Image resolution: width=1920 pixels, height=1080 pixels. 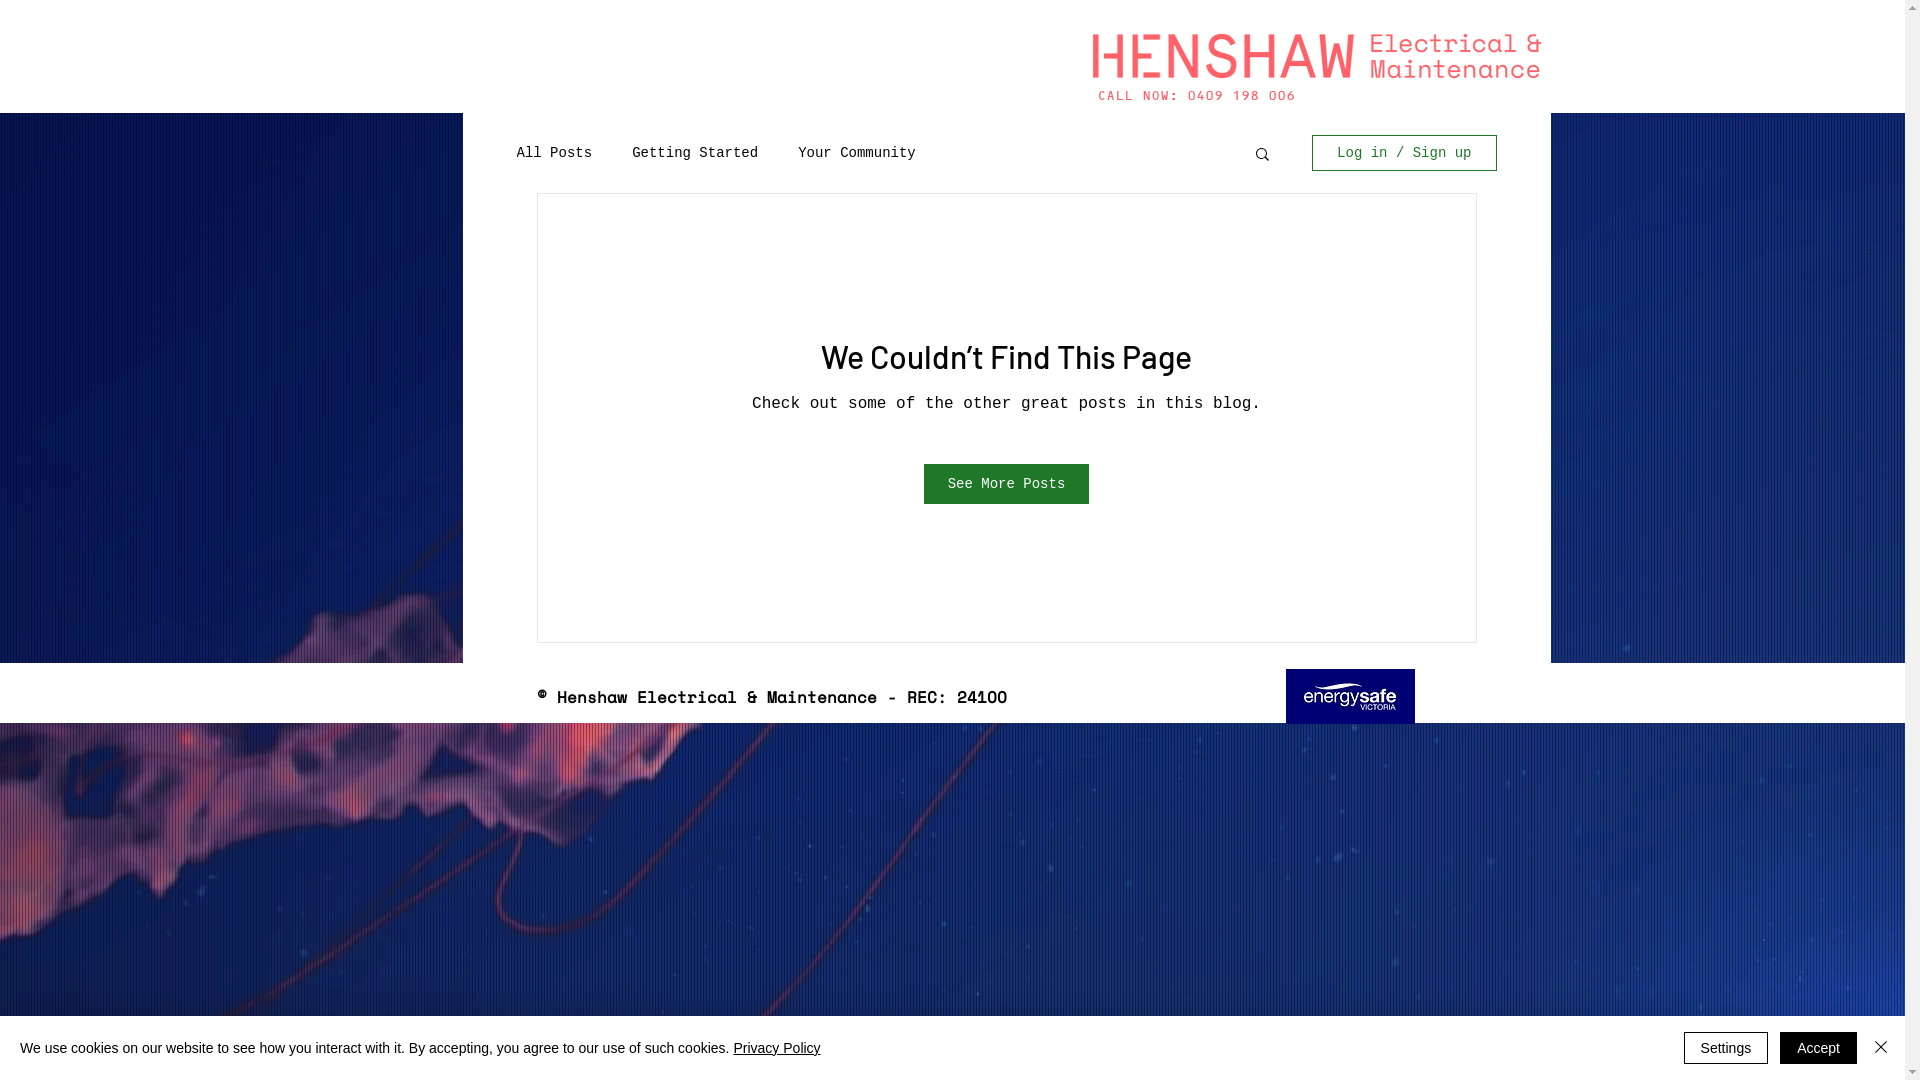 I want to click on Privacy Policy, so click(x=776, y=1048).